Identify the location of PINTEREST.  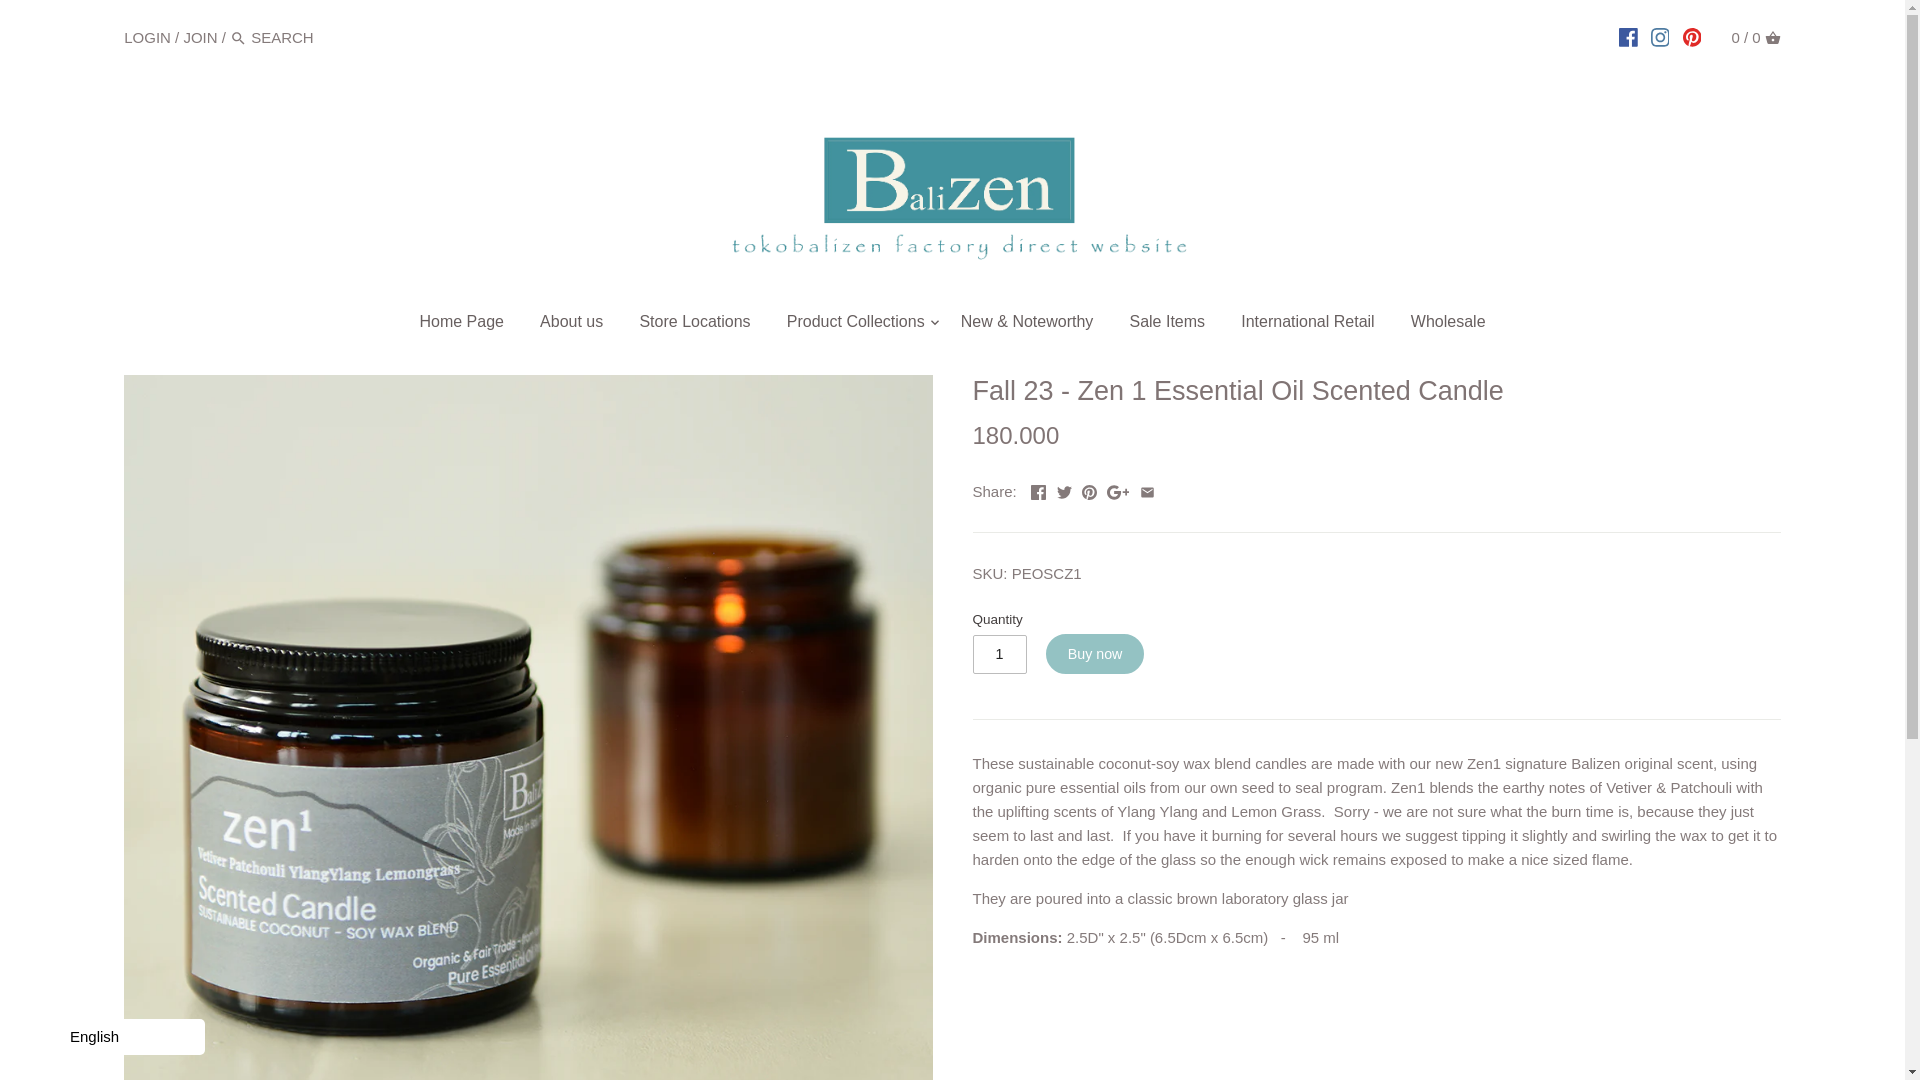
(1692, 37).